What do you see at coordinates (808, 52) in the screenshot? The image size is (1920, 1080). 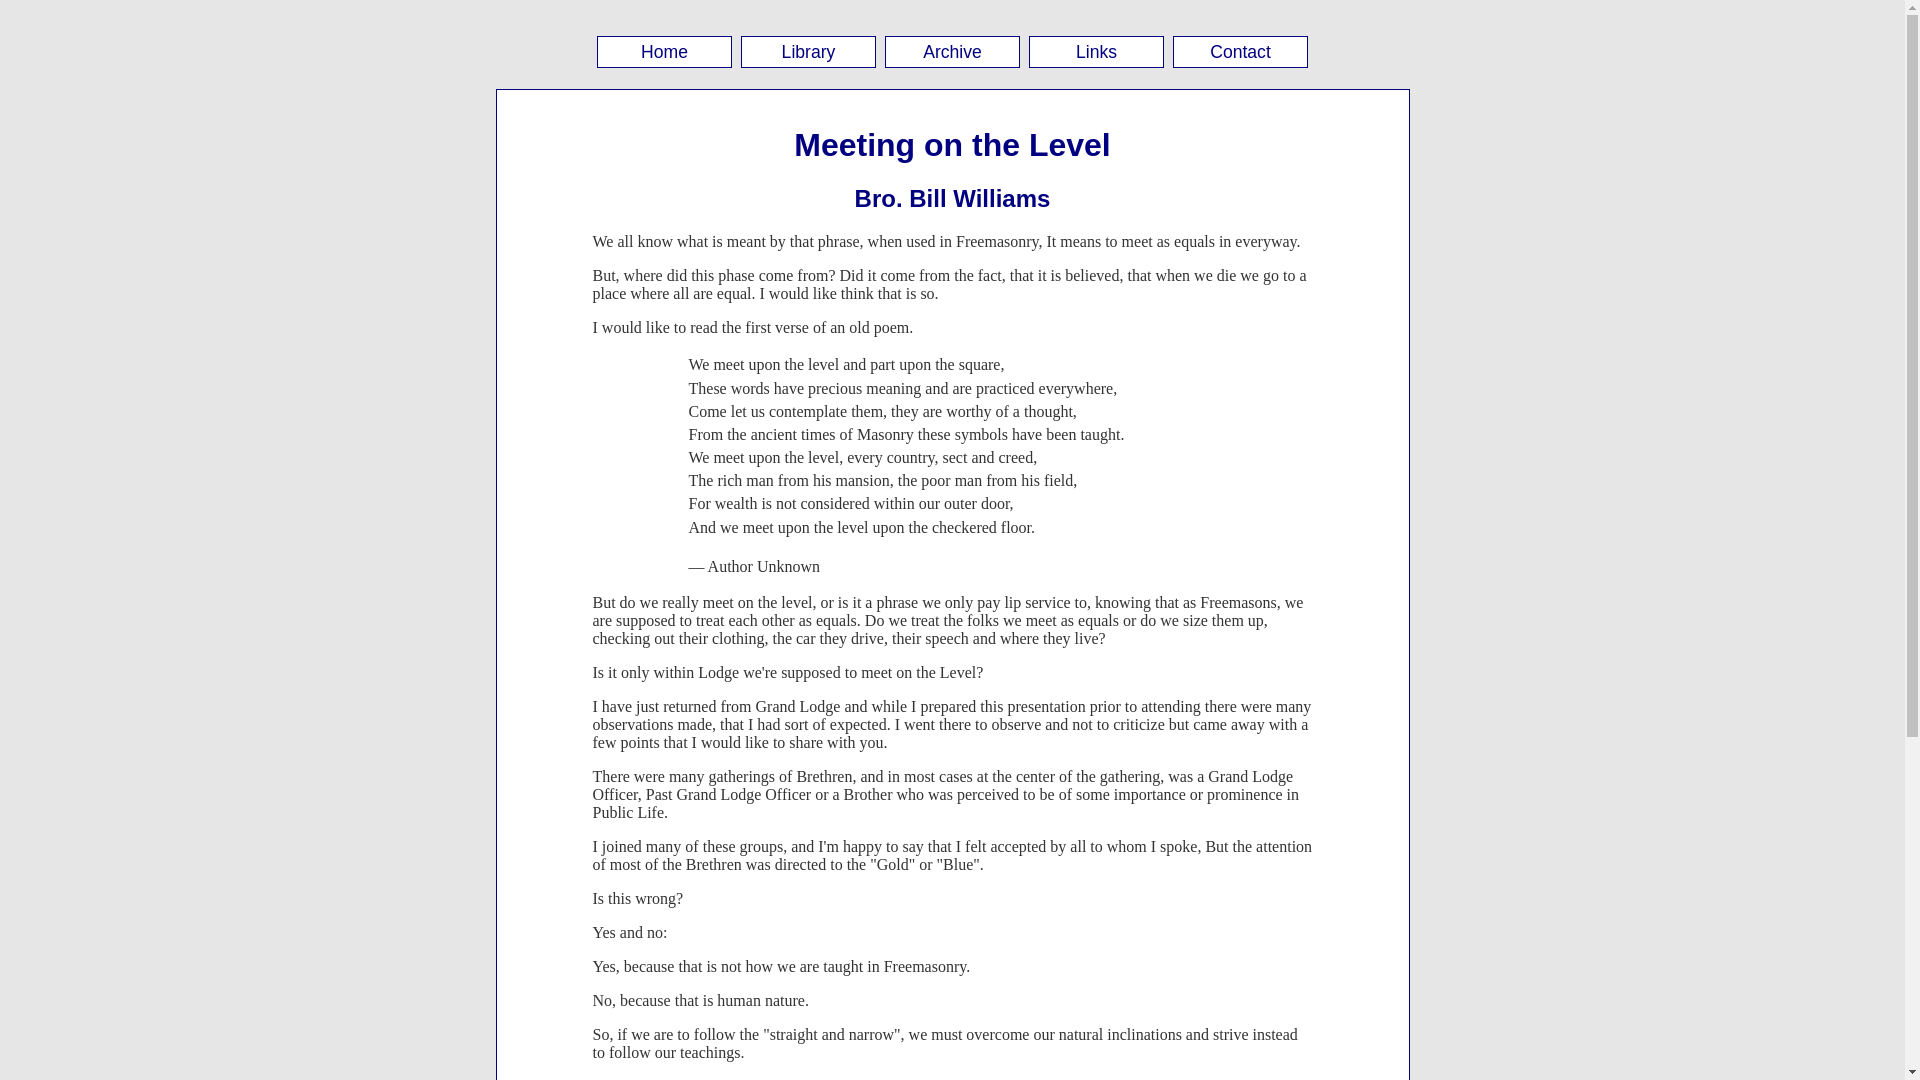 I see `Library` at bounding box center [808, 52].